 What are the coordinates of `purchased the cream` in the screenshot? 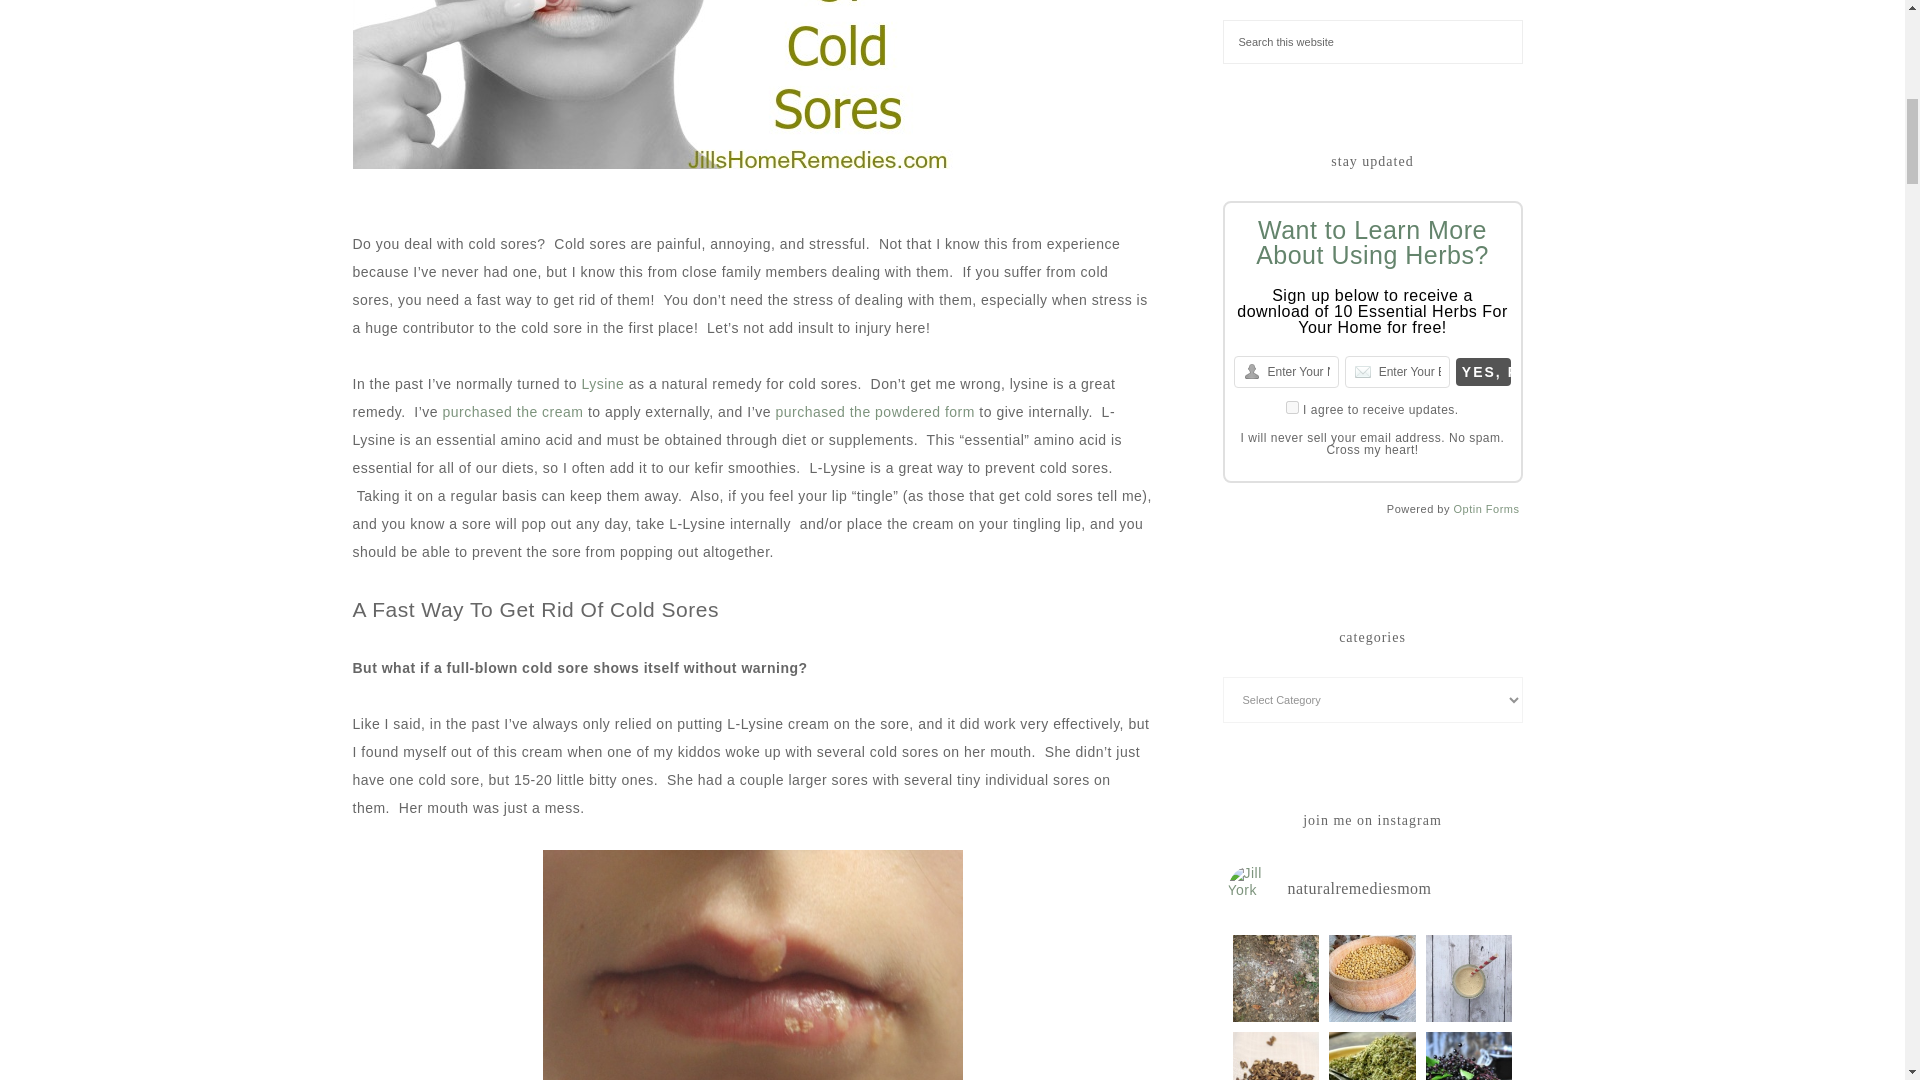 It's located at (512, 412).